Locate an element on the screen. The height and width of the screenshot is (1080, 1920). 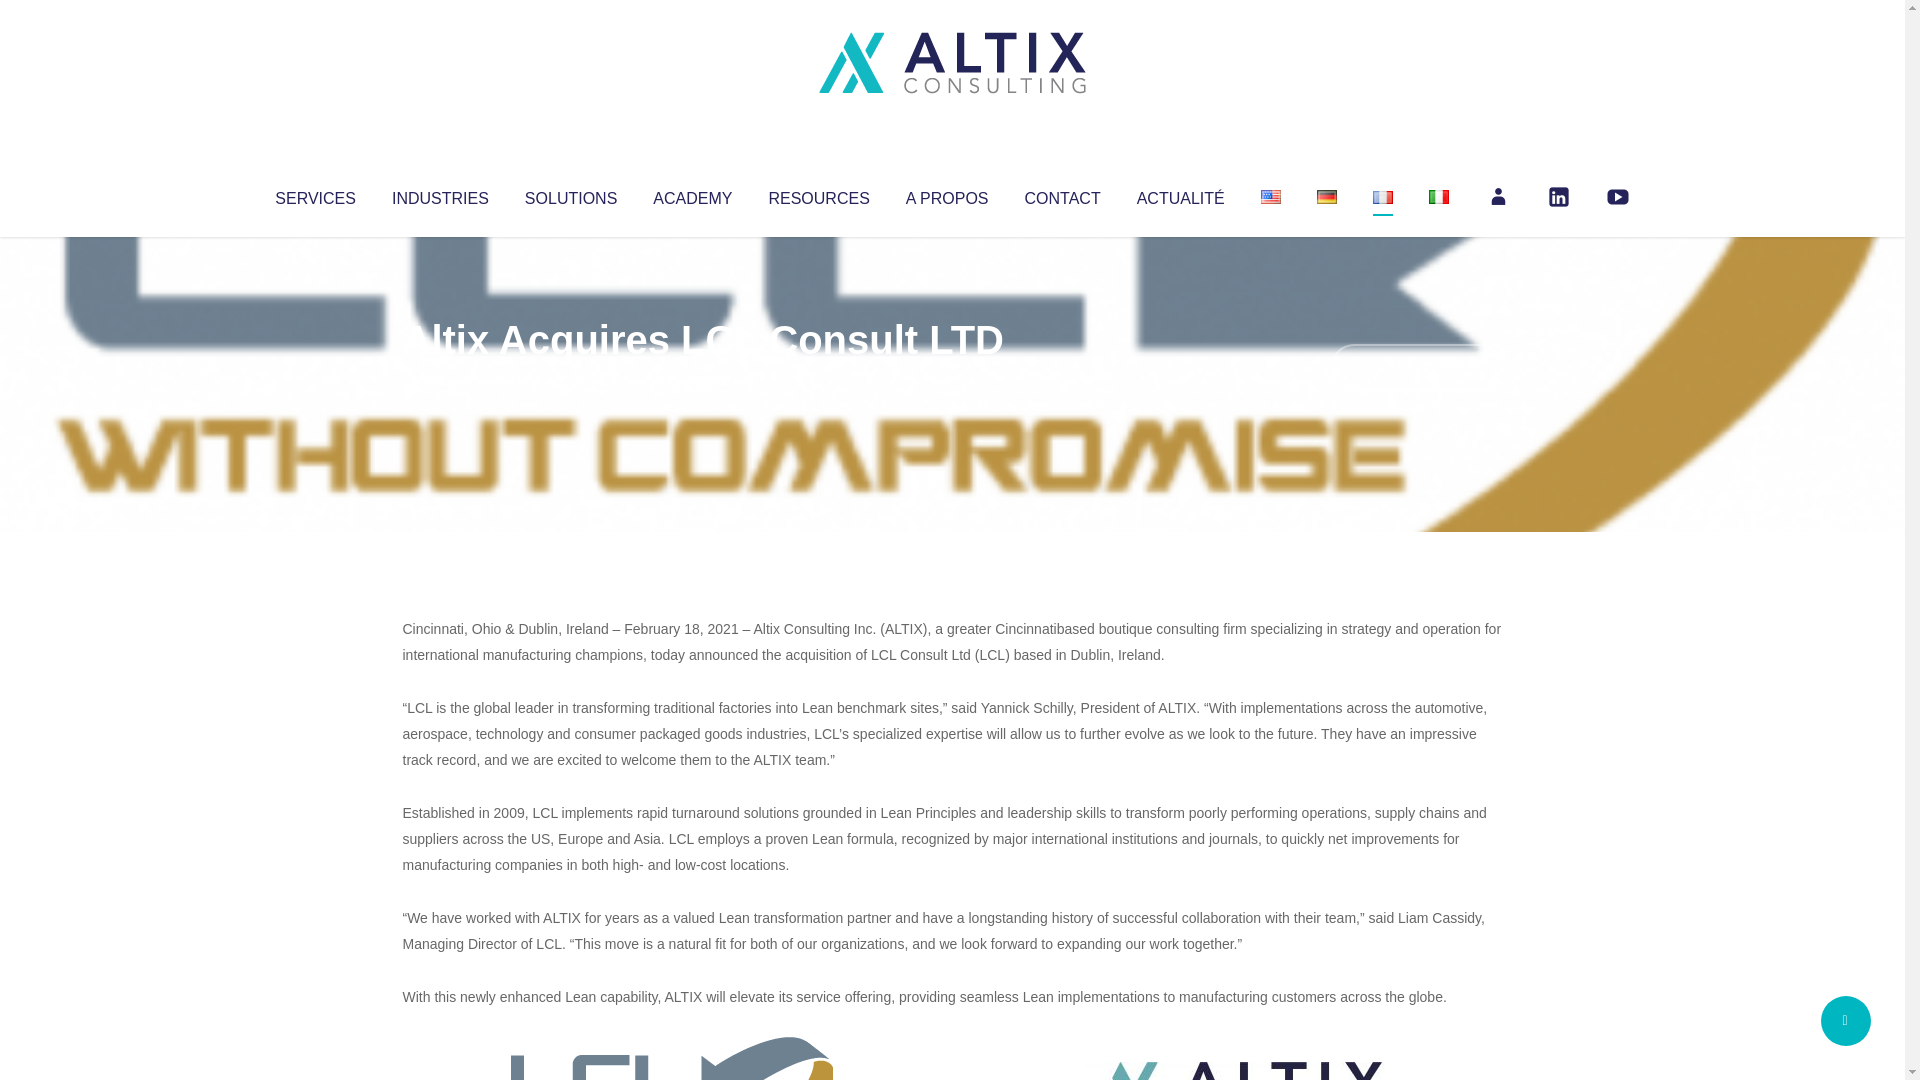
SERVICES is located at coordinates (314, 194).